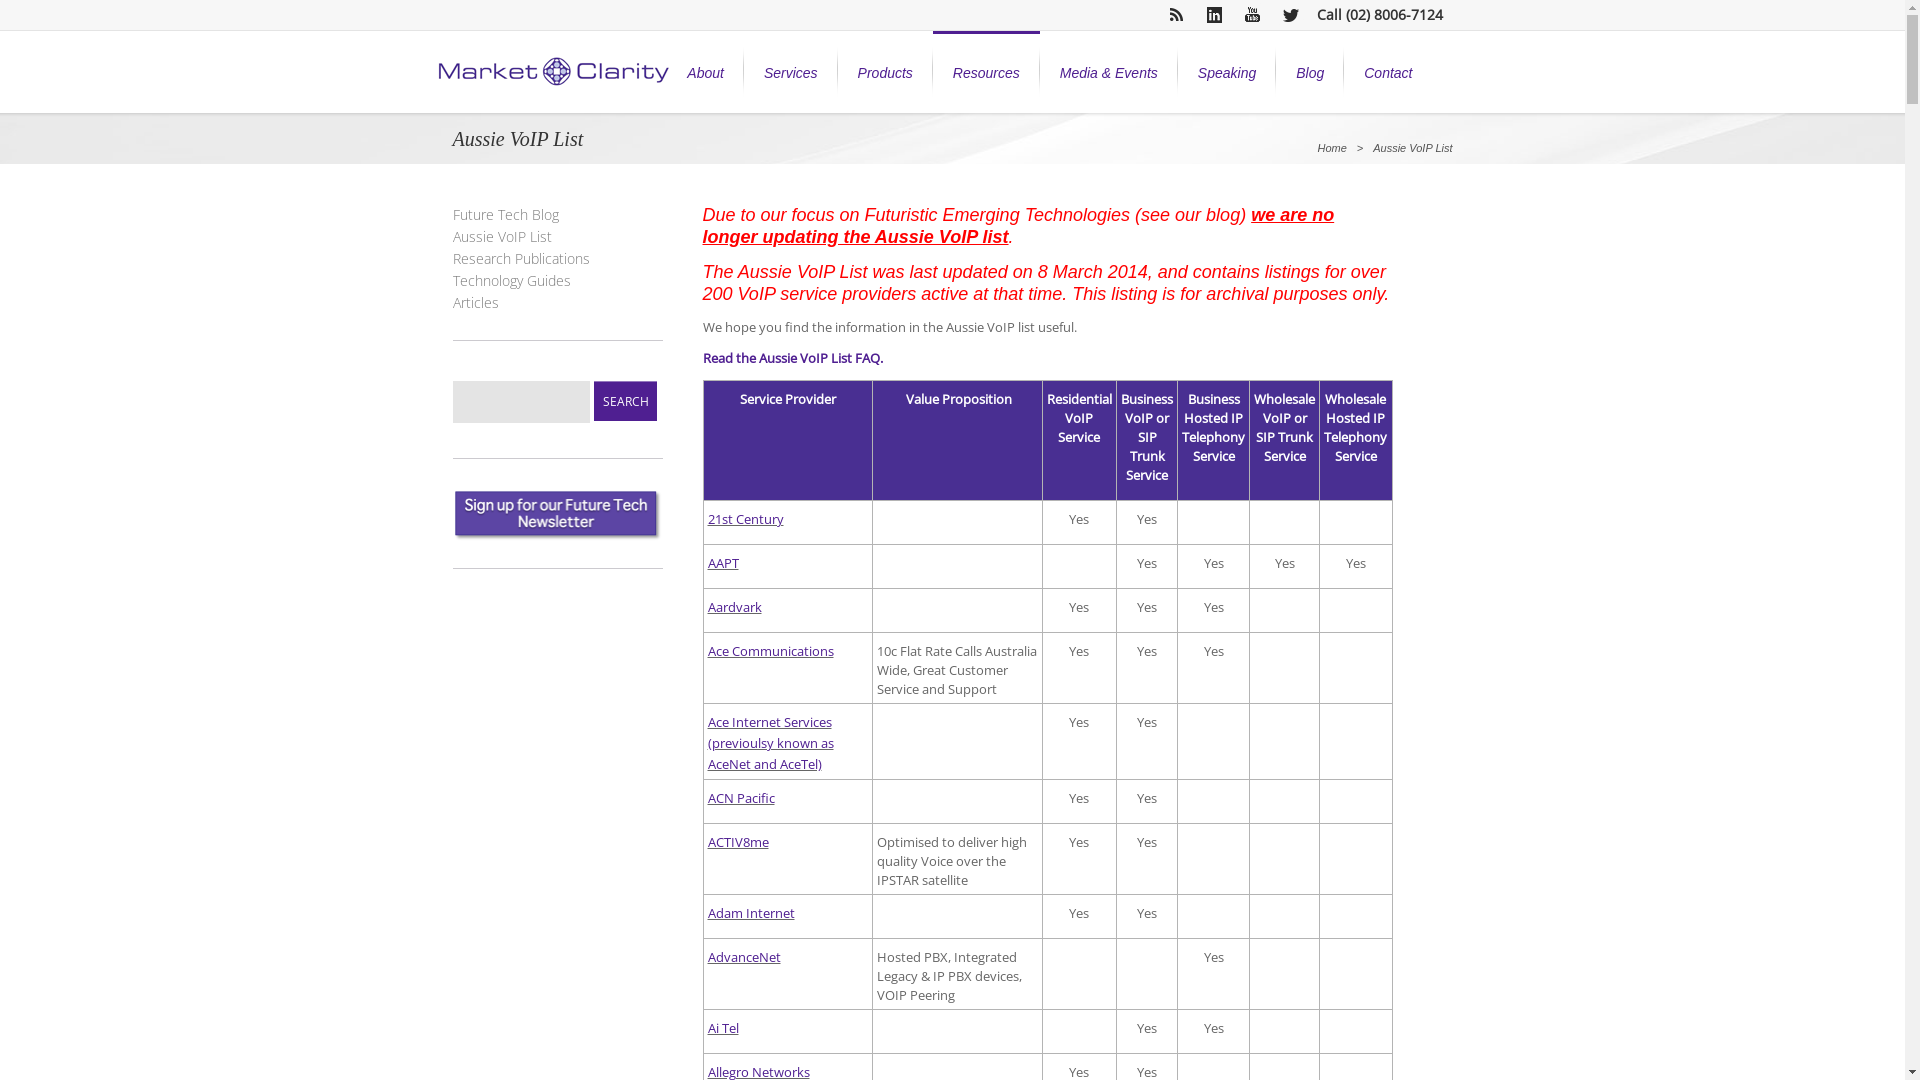 The width and height of the screenshot is (1920, 1080). Describe the element at coordinates (742, 798) in the screenshot. I see `ACN Pacific` at that location.